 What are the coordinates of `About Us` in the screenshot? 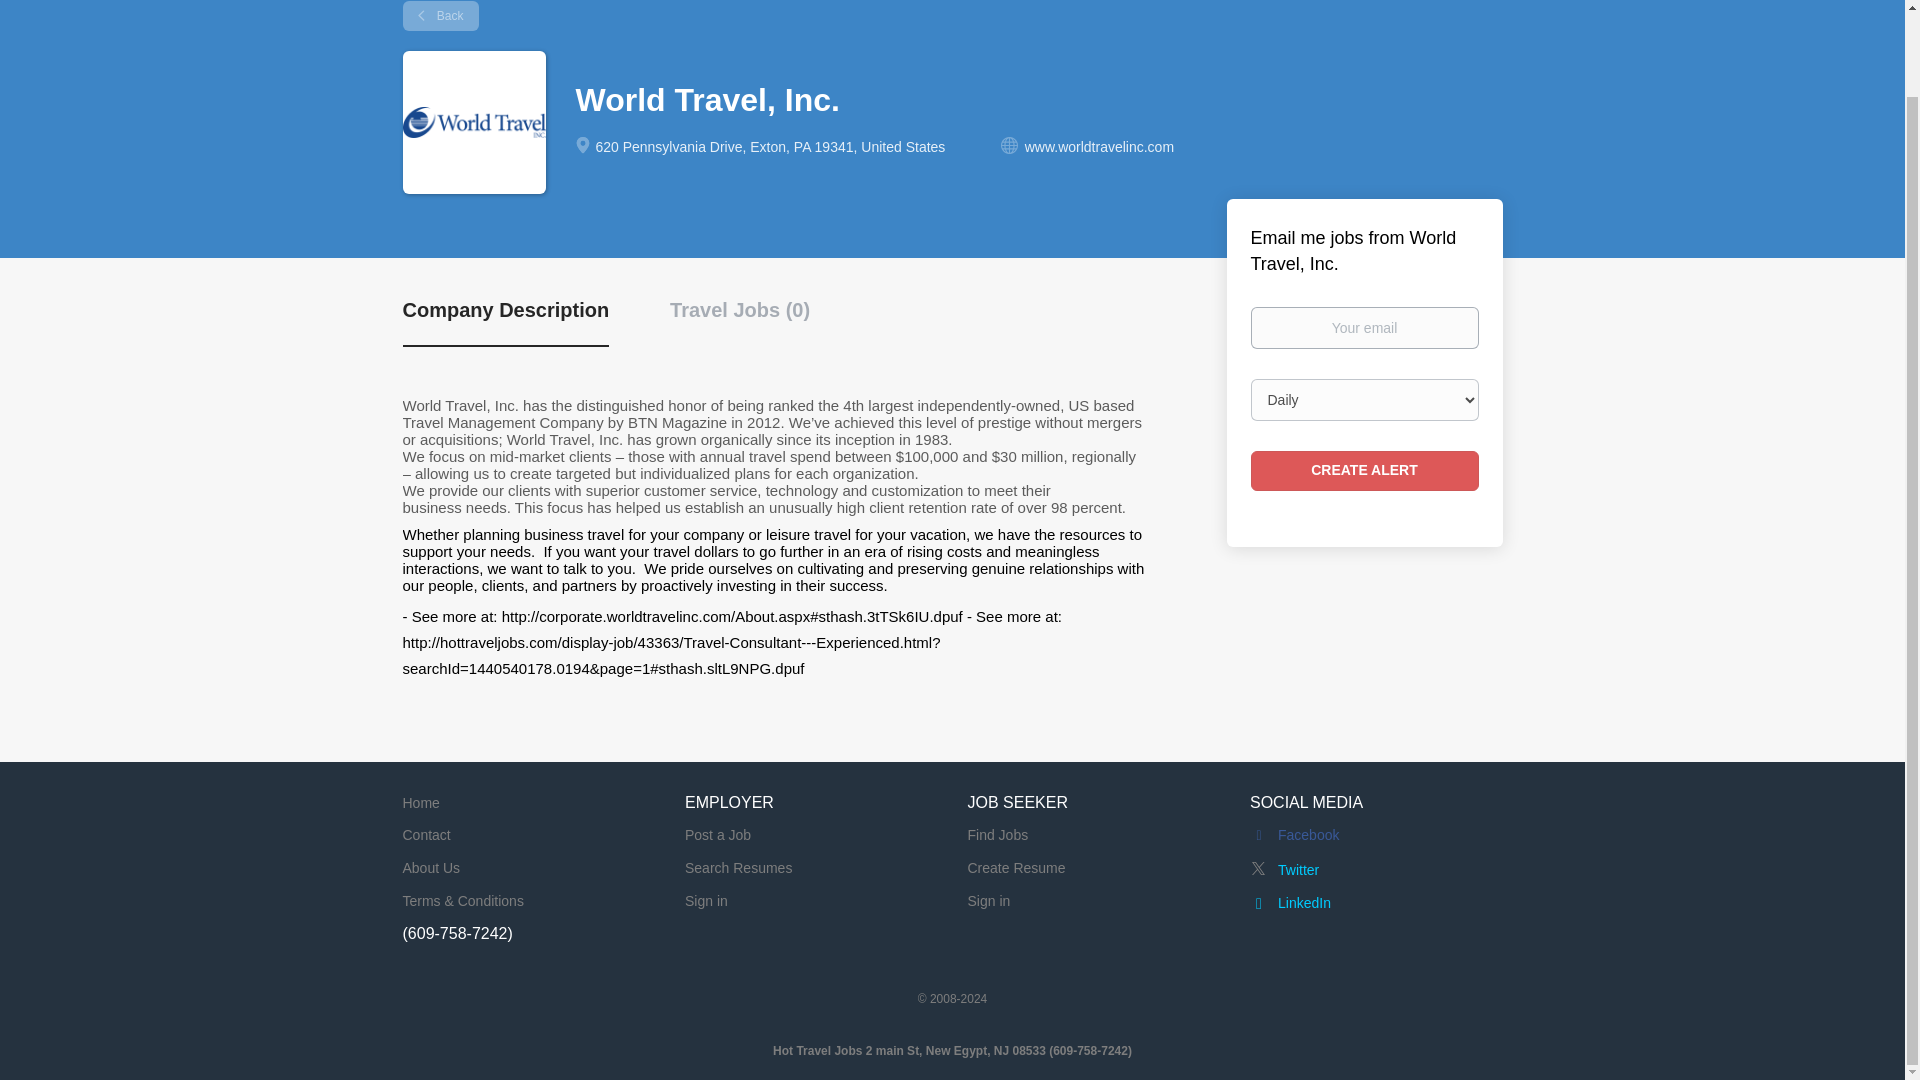 It's located at (430, 867).